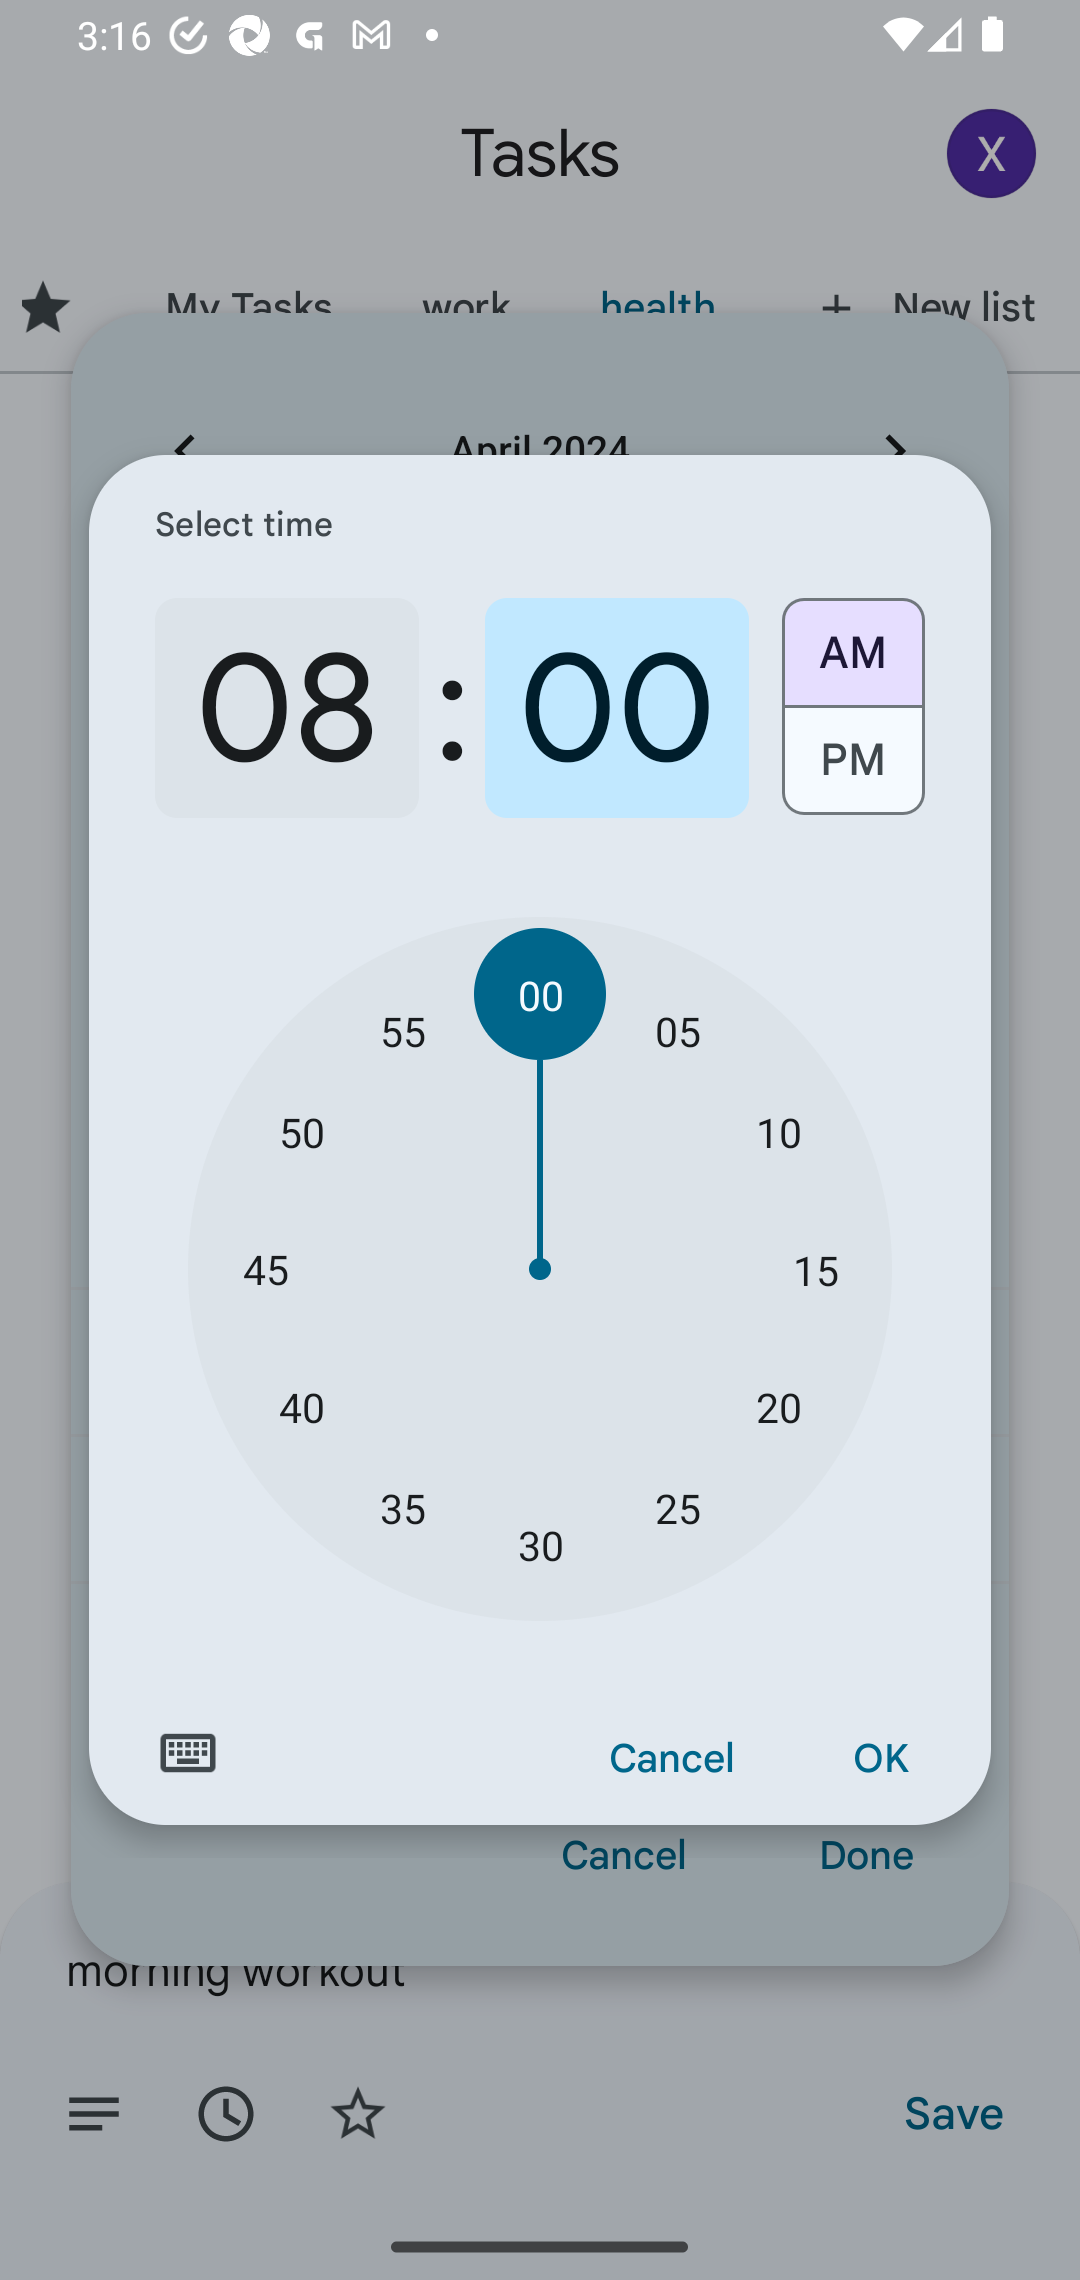 The image size is (1080, 2280). What do you see at coordinates (672, 1759) in the screenshot?
I see `Cancel` at bounding box center [672, 1759].